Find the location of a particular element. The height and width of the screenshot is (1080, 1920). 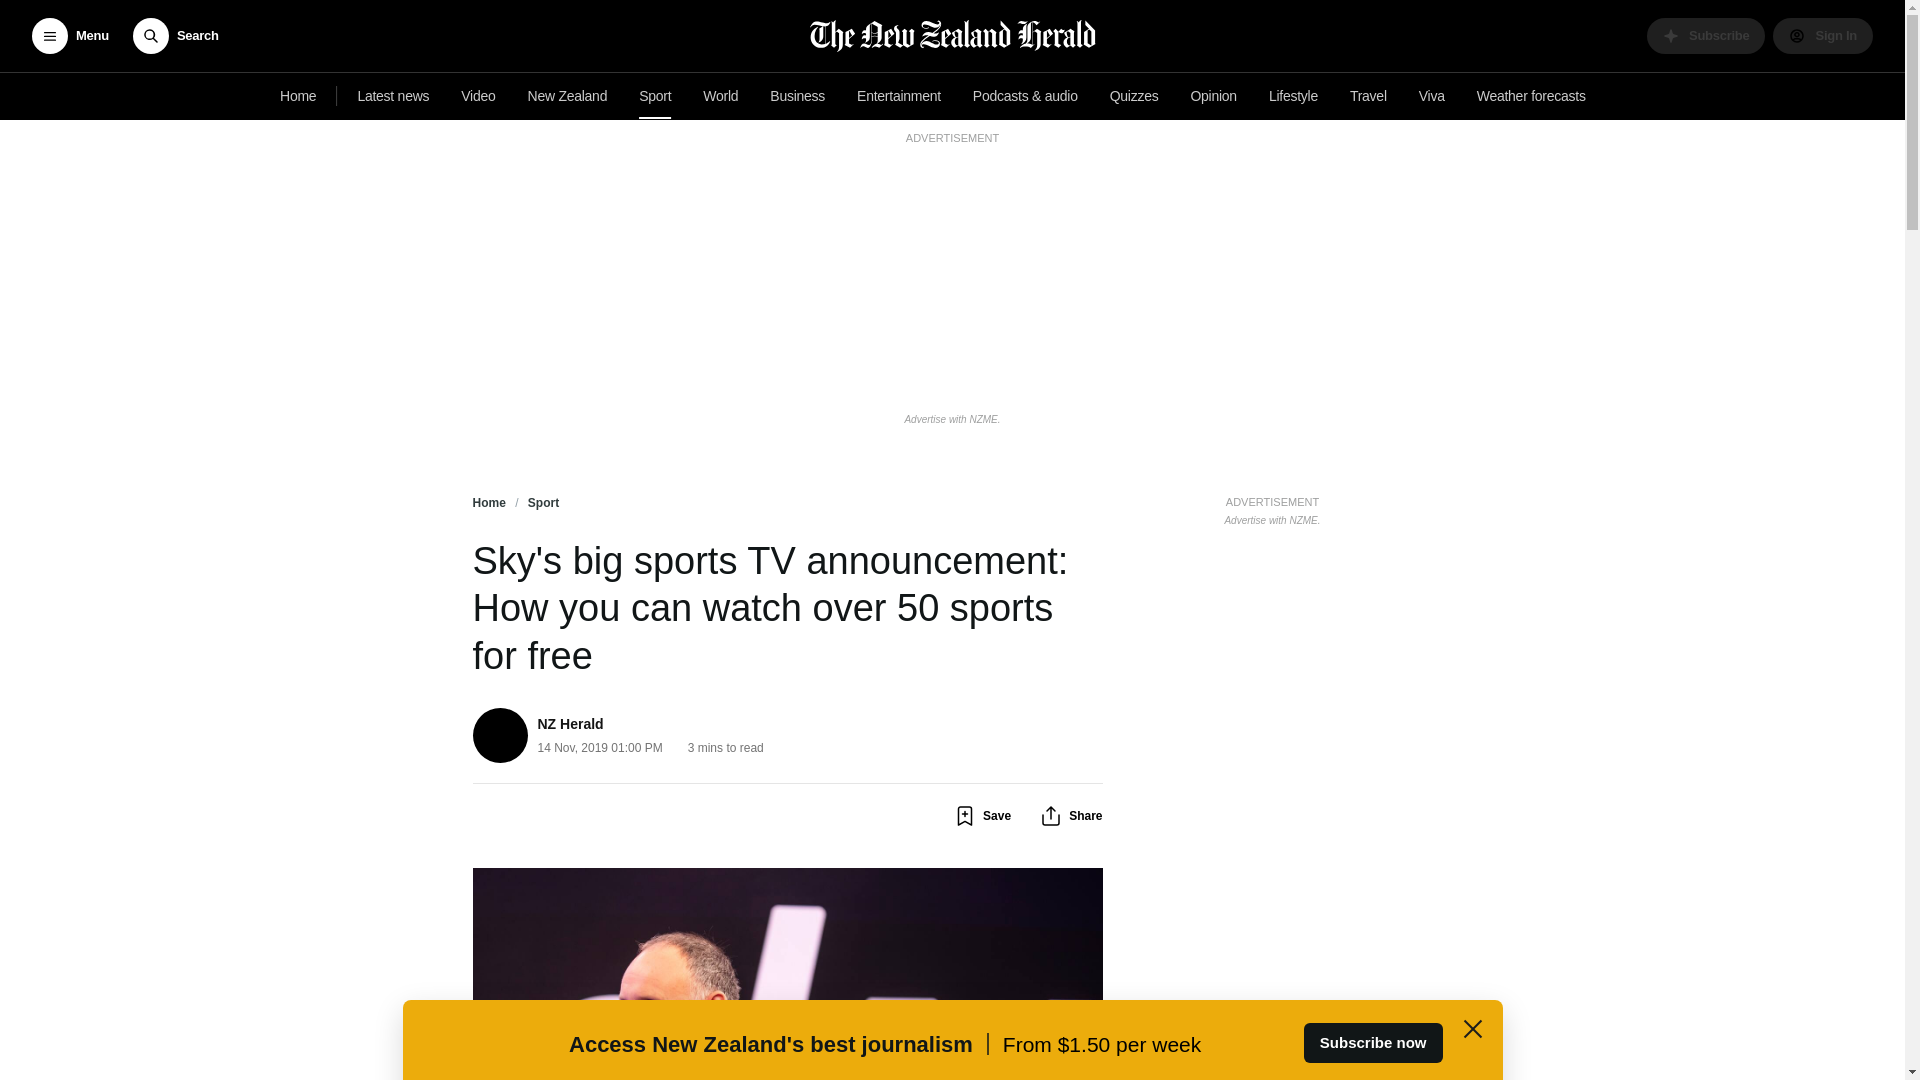

Lifestyle is located at coordinates (1294, 96).